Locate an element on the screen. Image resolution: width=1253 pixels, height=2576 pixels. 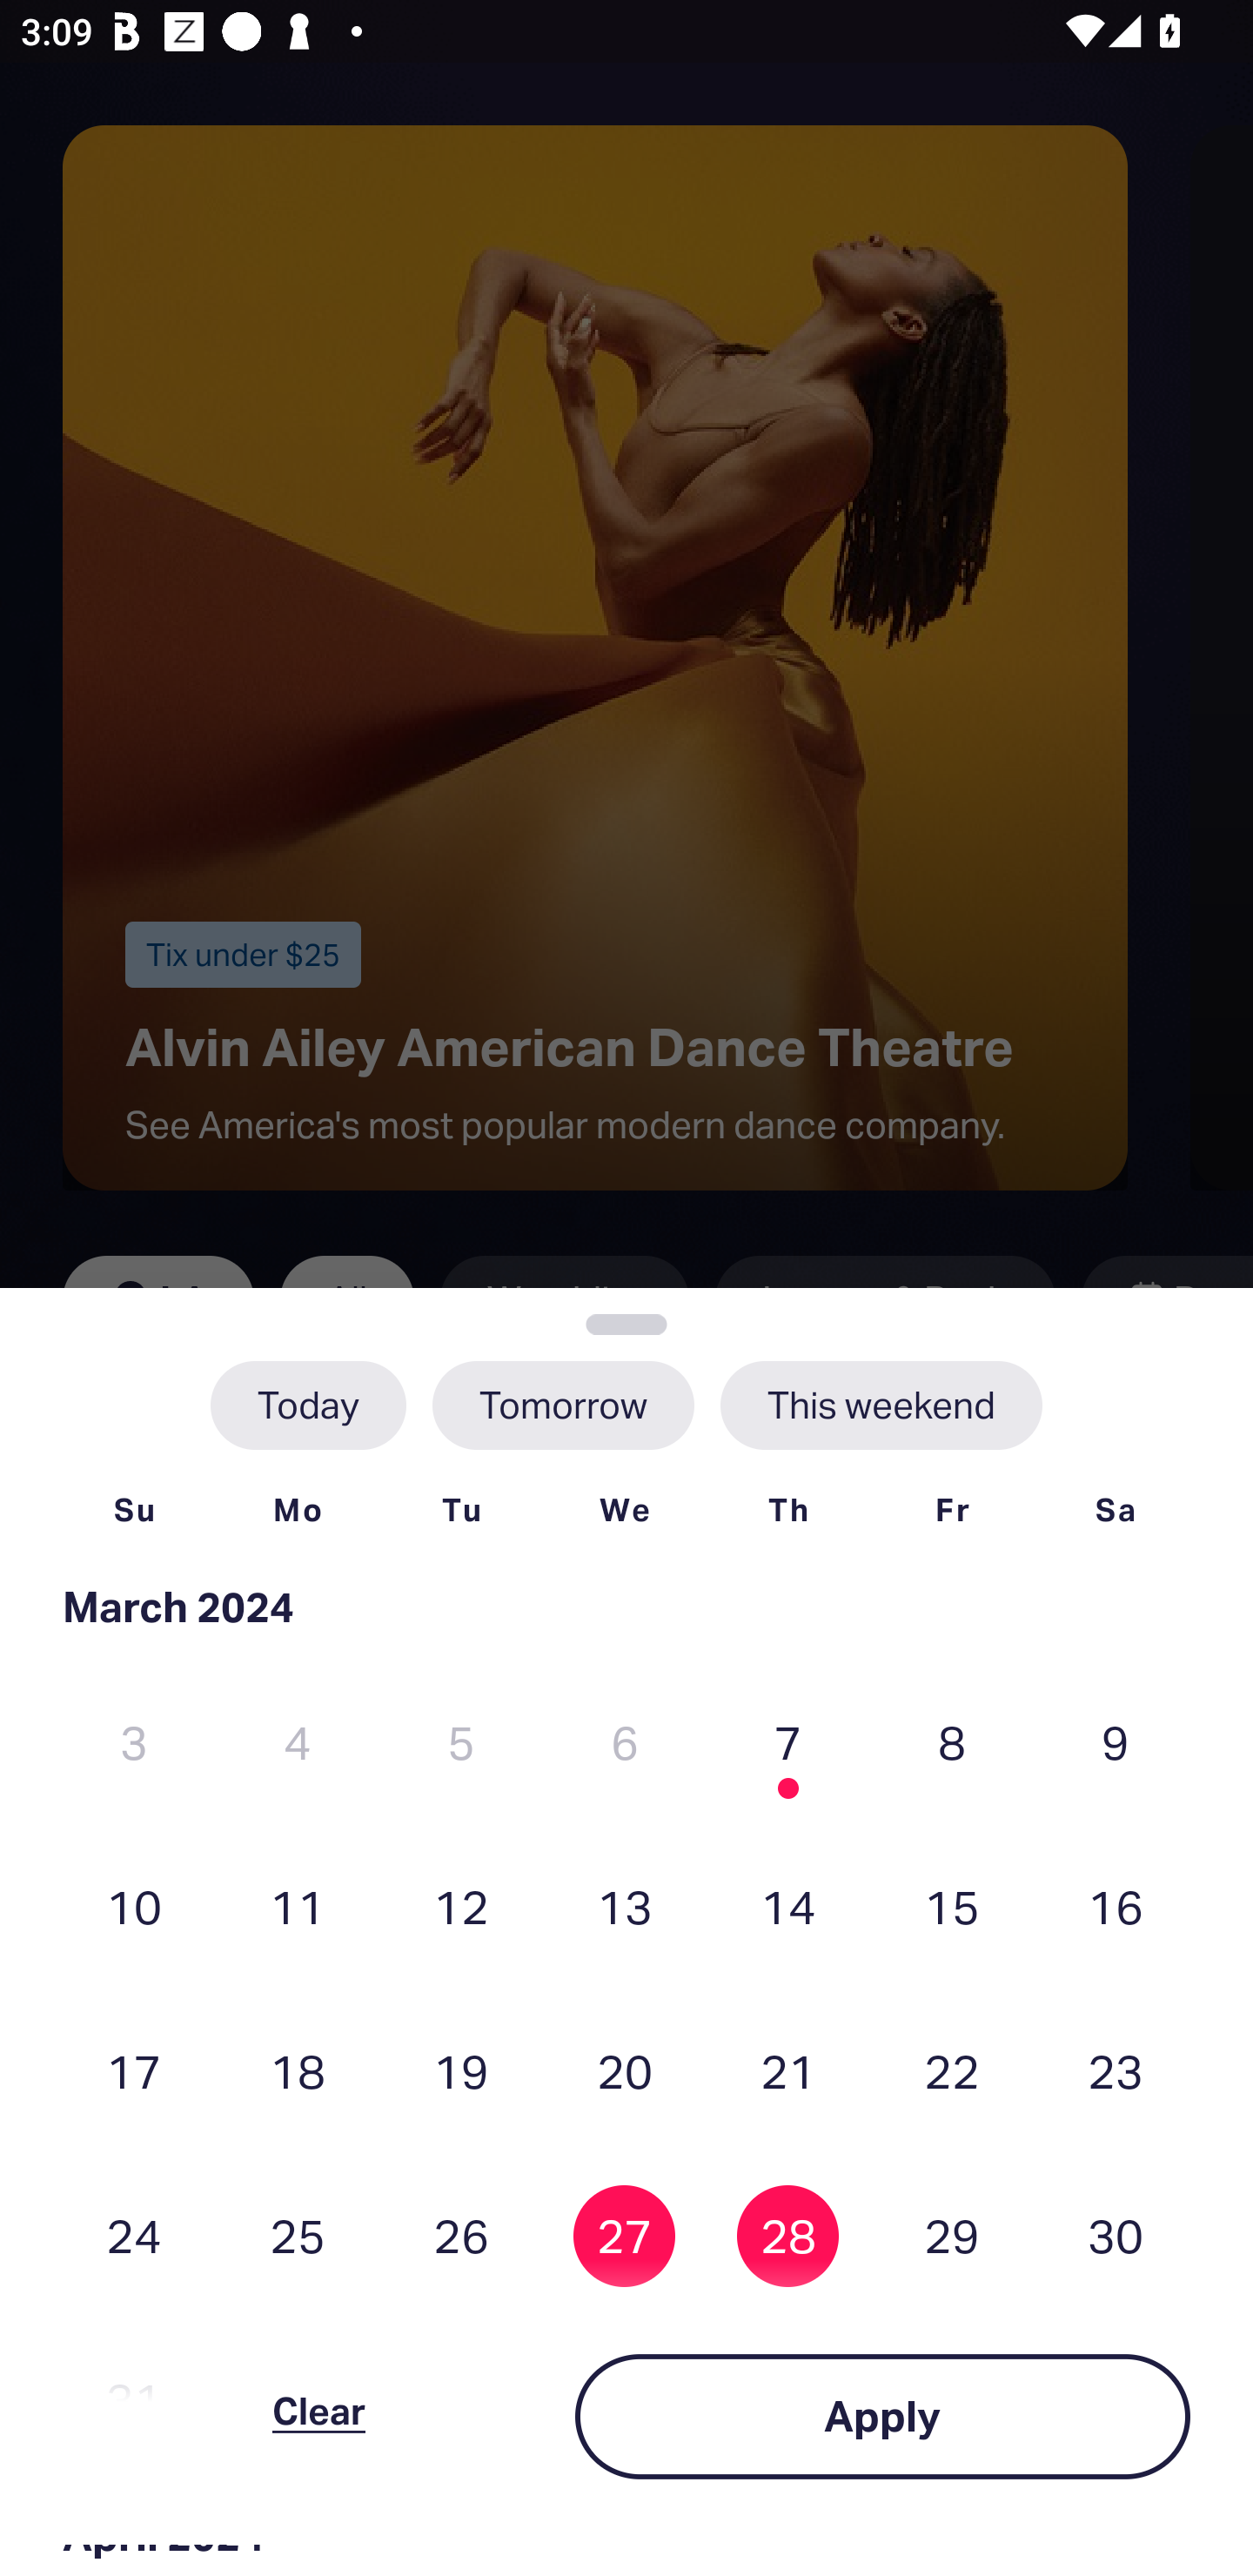
30 is located at coordinates (1115, 2236).